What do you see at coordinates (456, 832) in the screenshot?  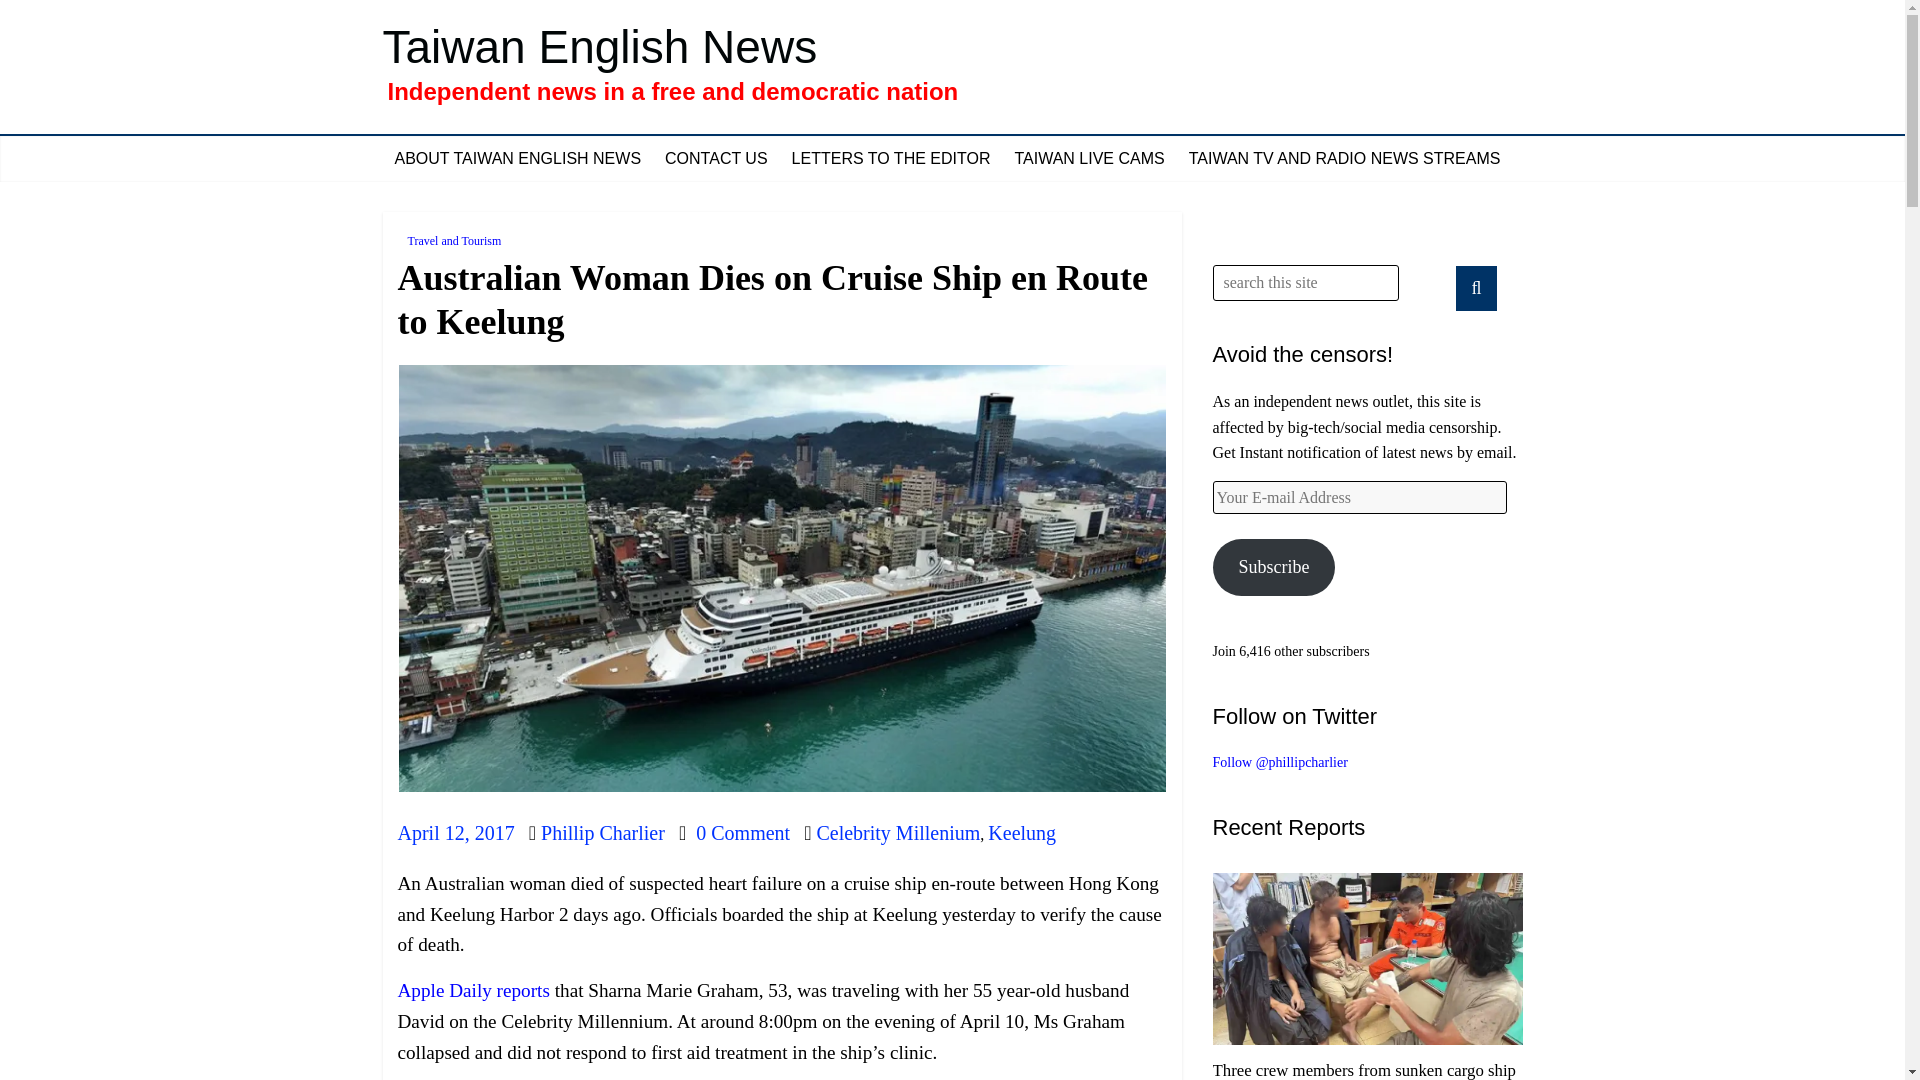 I see `April 12, 2017` at bounding box center [456, 832].